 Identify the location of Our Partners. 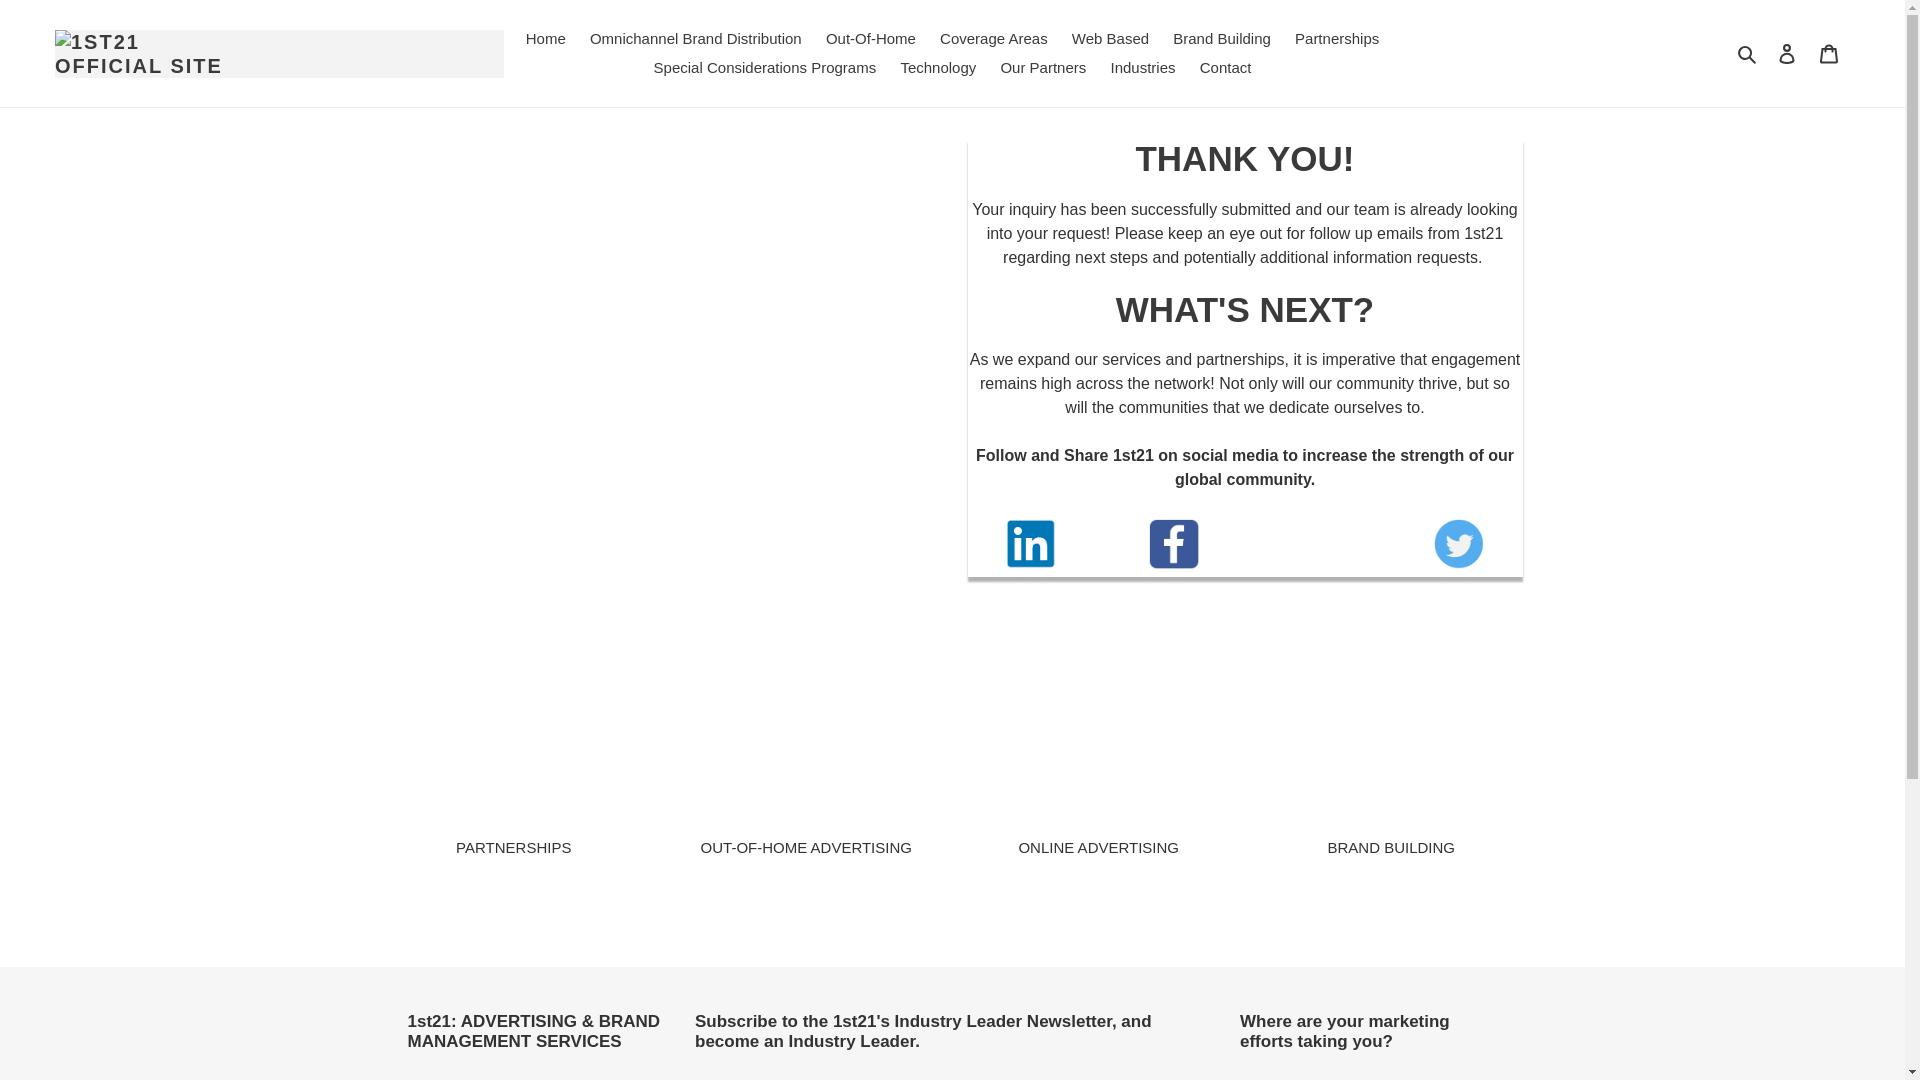
(1043, 68).